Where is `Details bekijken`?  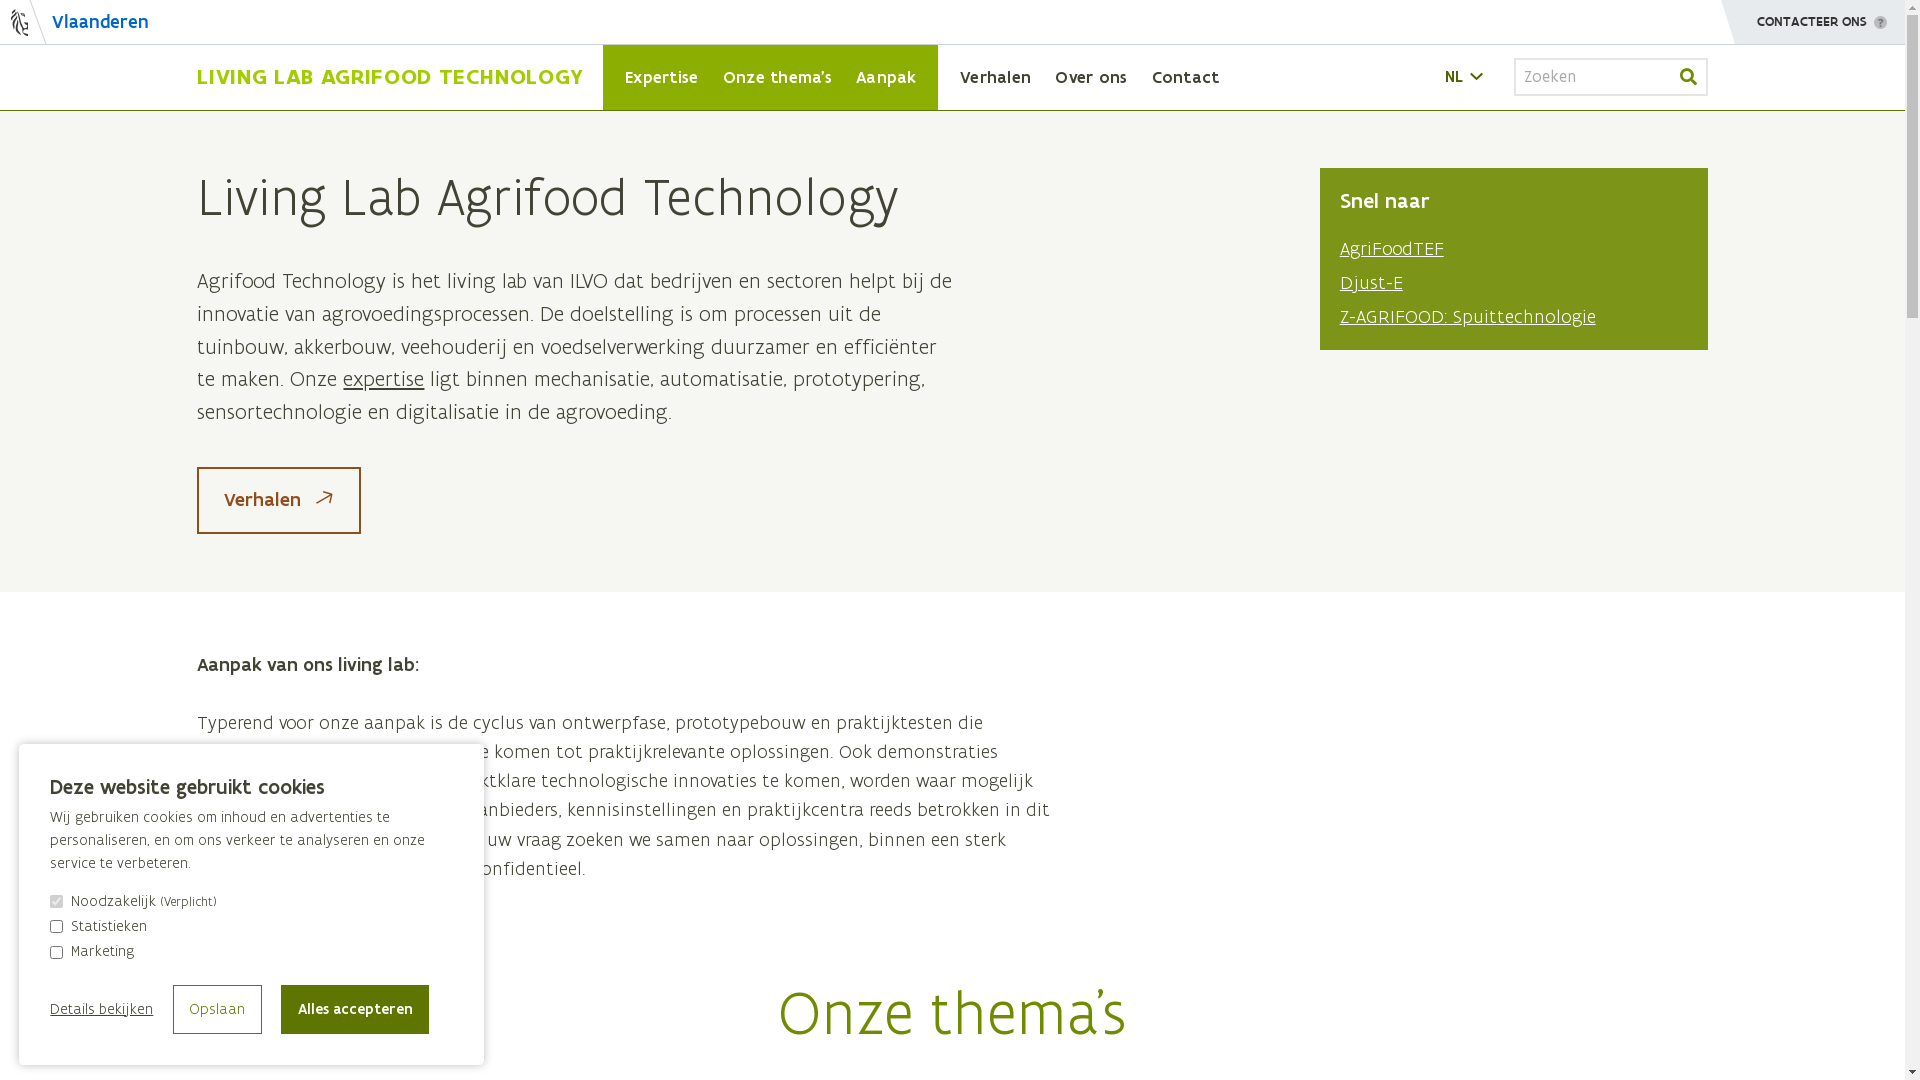
Details bekijken is located at coordinates (102, 1010).